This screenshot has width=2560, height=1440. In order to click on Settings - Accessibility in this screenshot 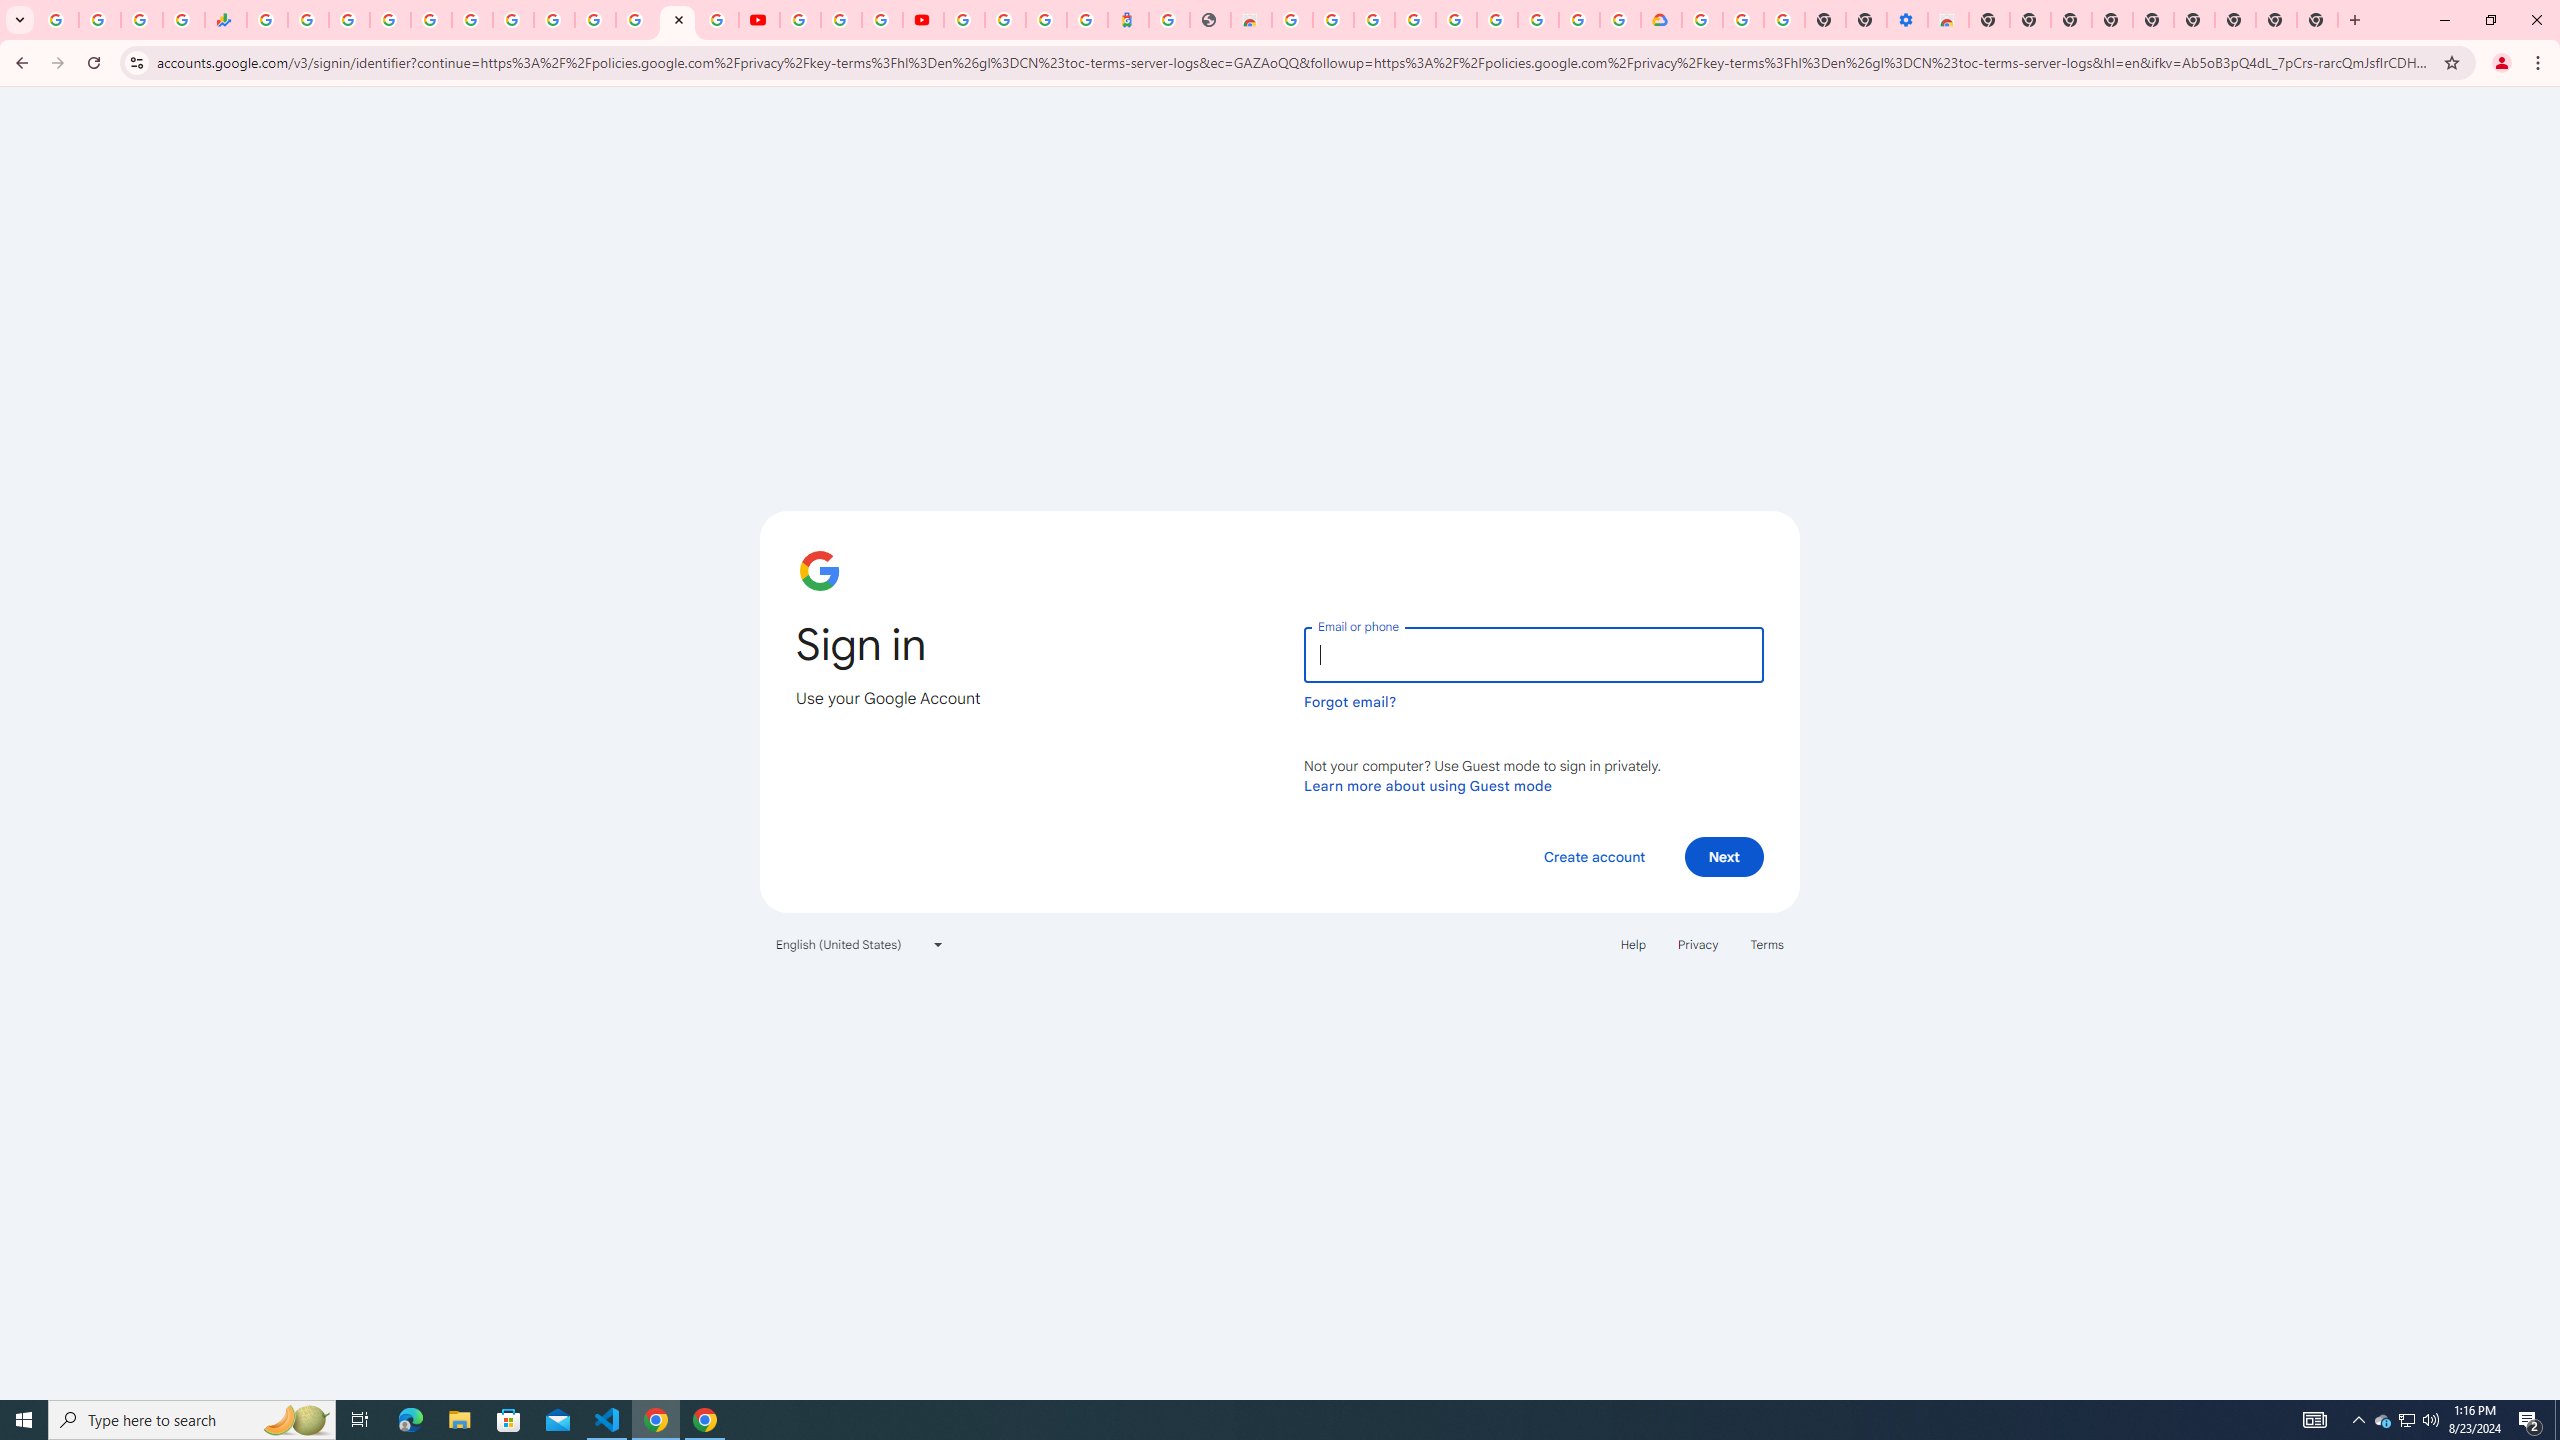, I will do `click(1908, 20)`.